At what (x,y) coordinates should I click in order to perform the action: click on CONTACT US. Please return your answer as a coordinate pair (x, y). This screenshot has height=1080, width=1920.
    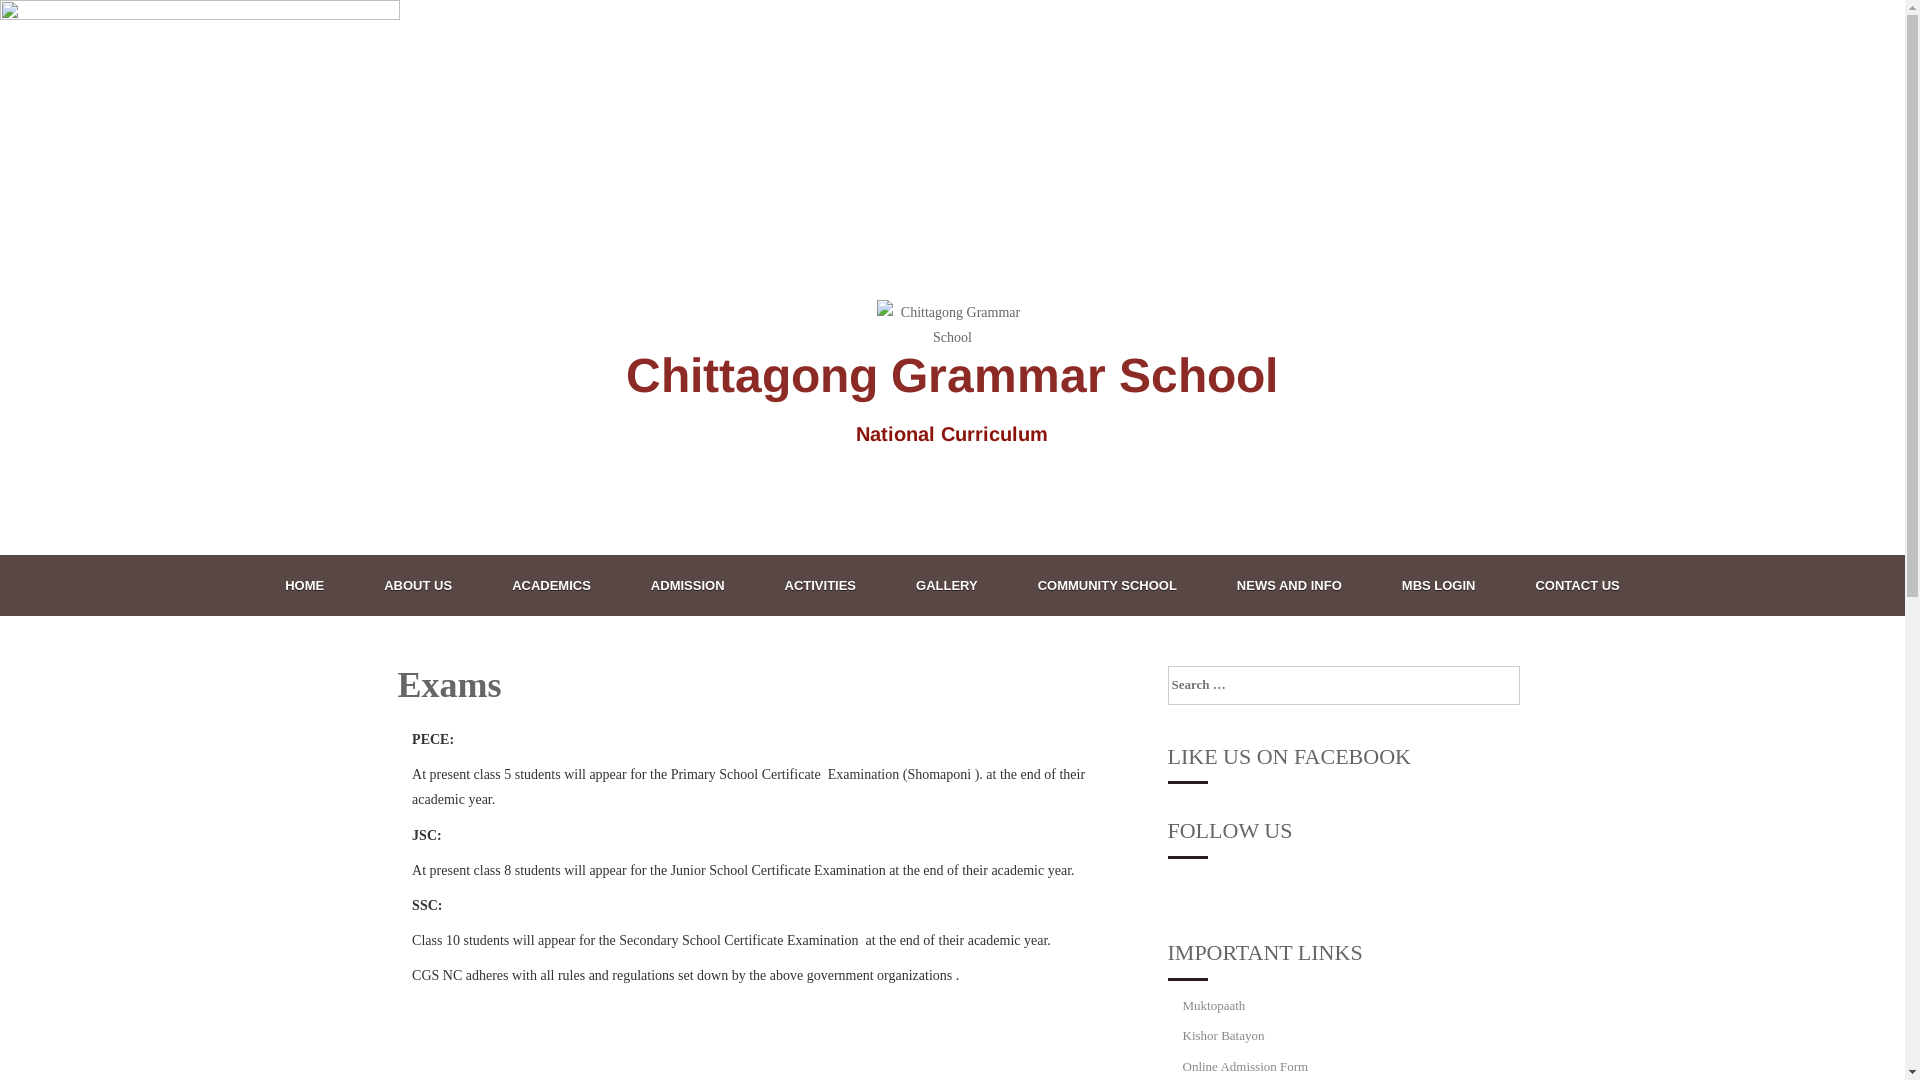
    Looking at the image, I should click on (1577, 586).